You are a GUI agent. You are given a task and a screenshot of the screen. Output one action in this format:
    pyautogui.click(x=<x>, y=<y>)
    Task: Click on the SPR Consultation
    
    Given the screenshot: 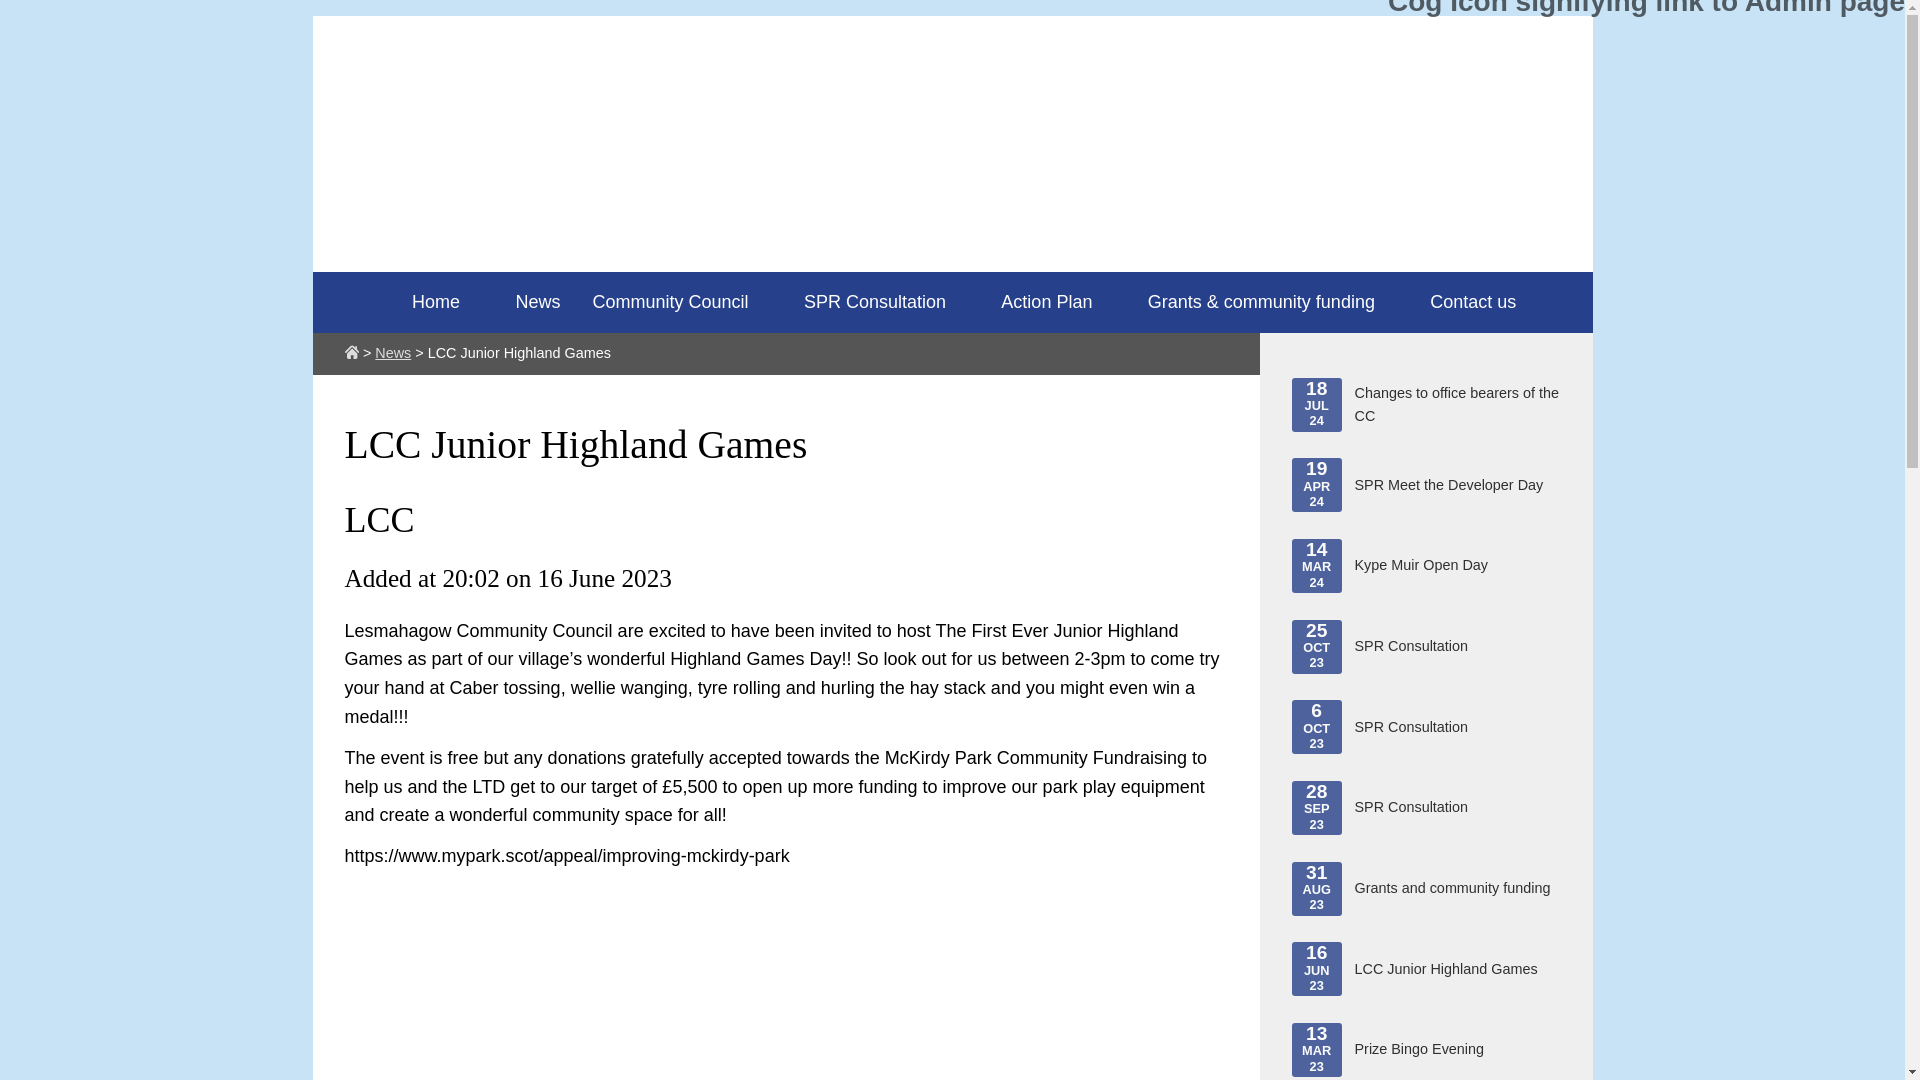 What is the action you would take?
    pyautogui.click(x=1461, y=302)
    